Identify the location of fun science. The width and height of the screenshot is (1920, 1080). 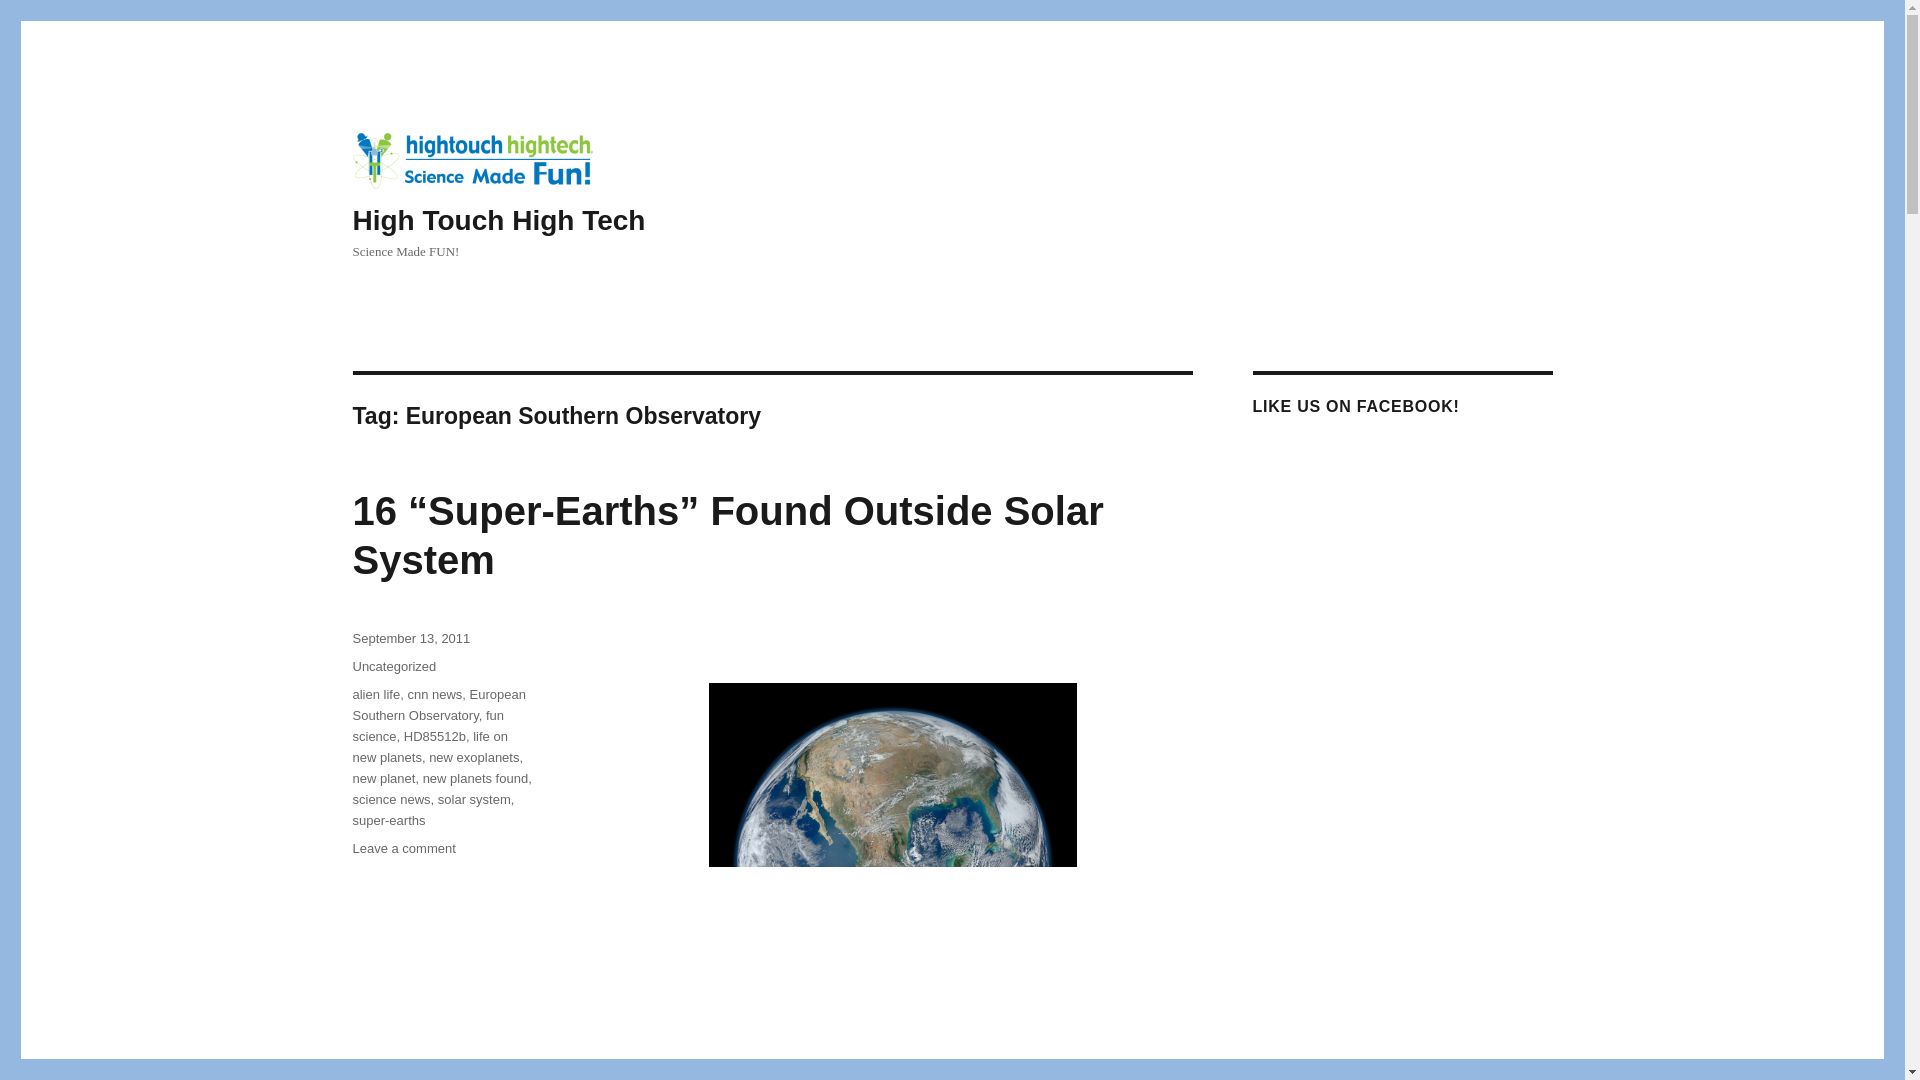
(427, 726).